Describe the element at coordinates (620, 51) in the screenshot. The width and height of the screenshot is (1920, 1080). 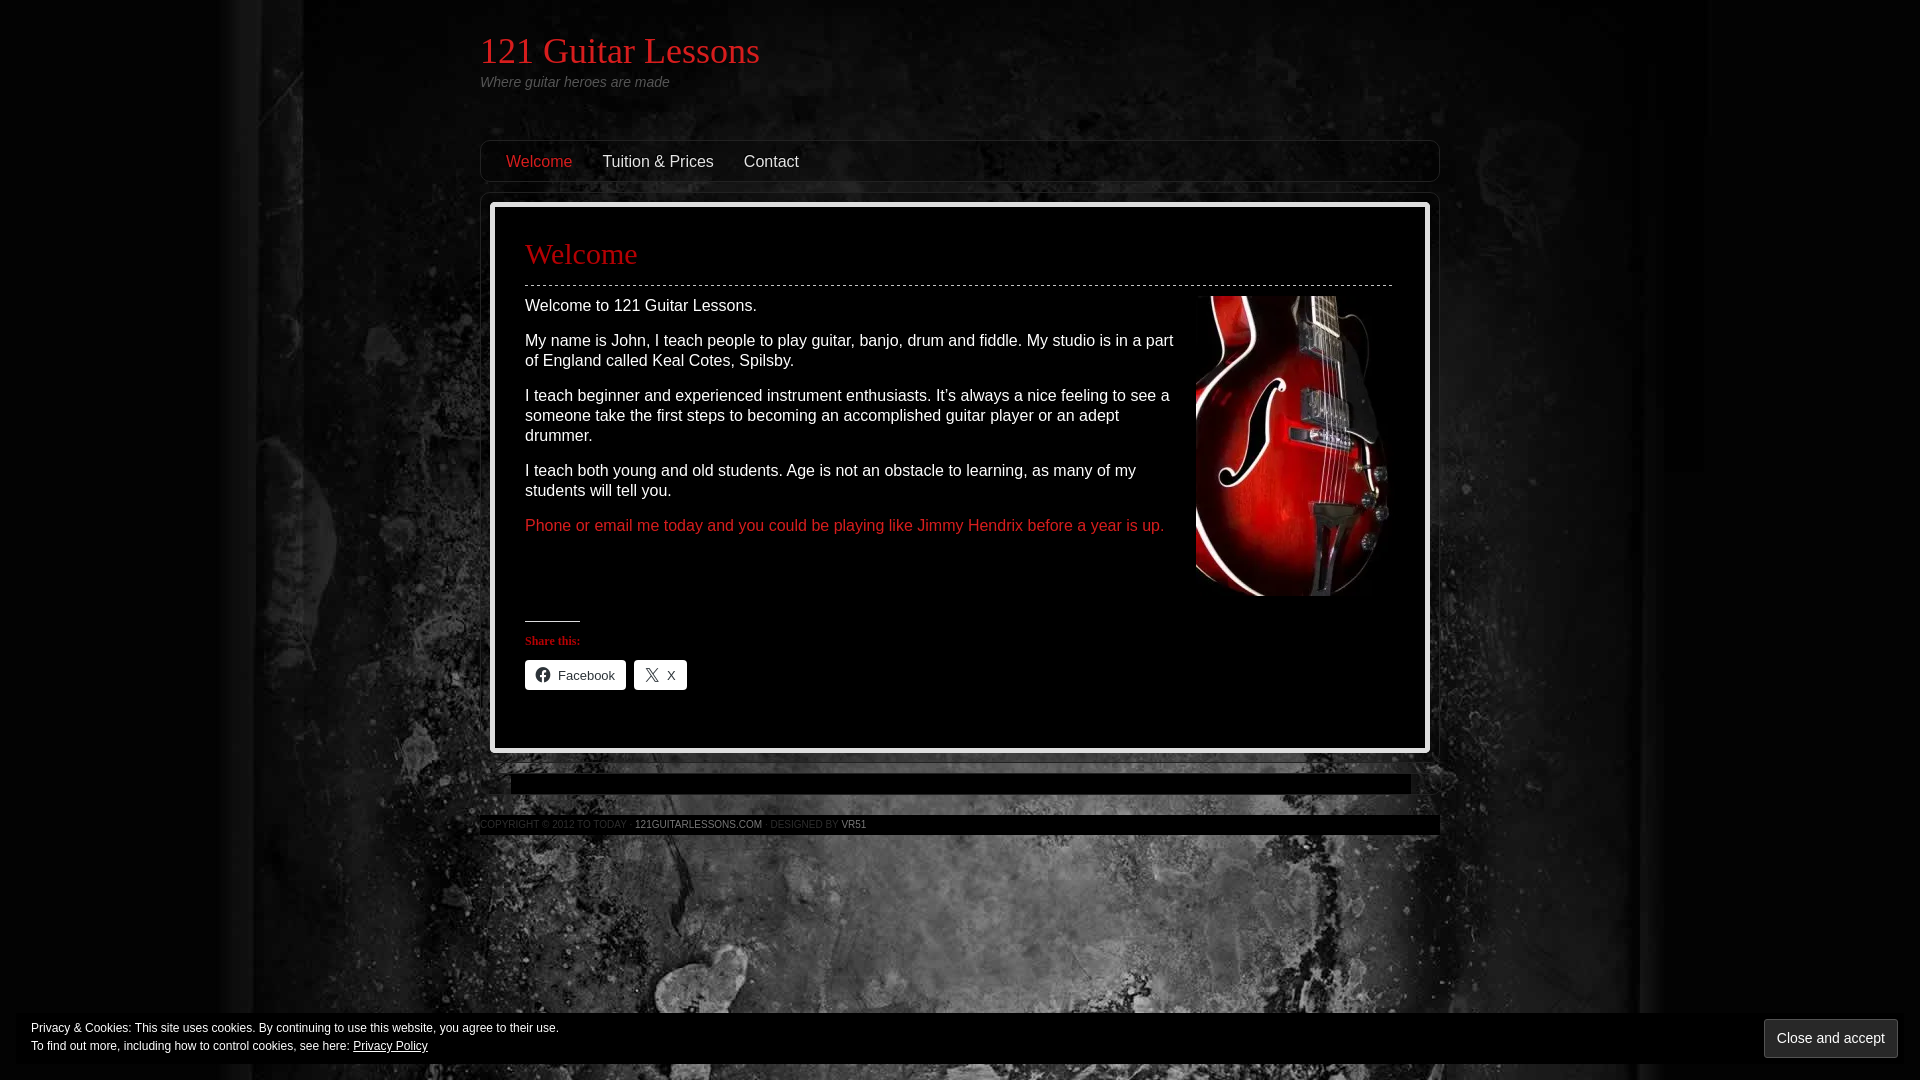
I see `121 Guitar Lessons` at that location.